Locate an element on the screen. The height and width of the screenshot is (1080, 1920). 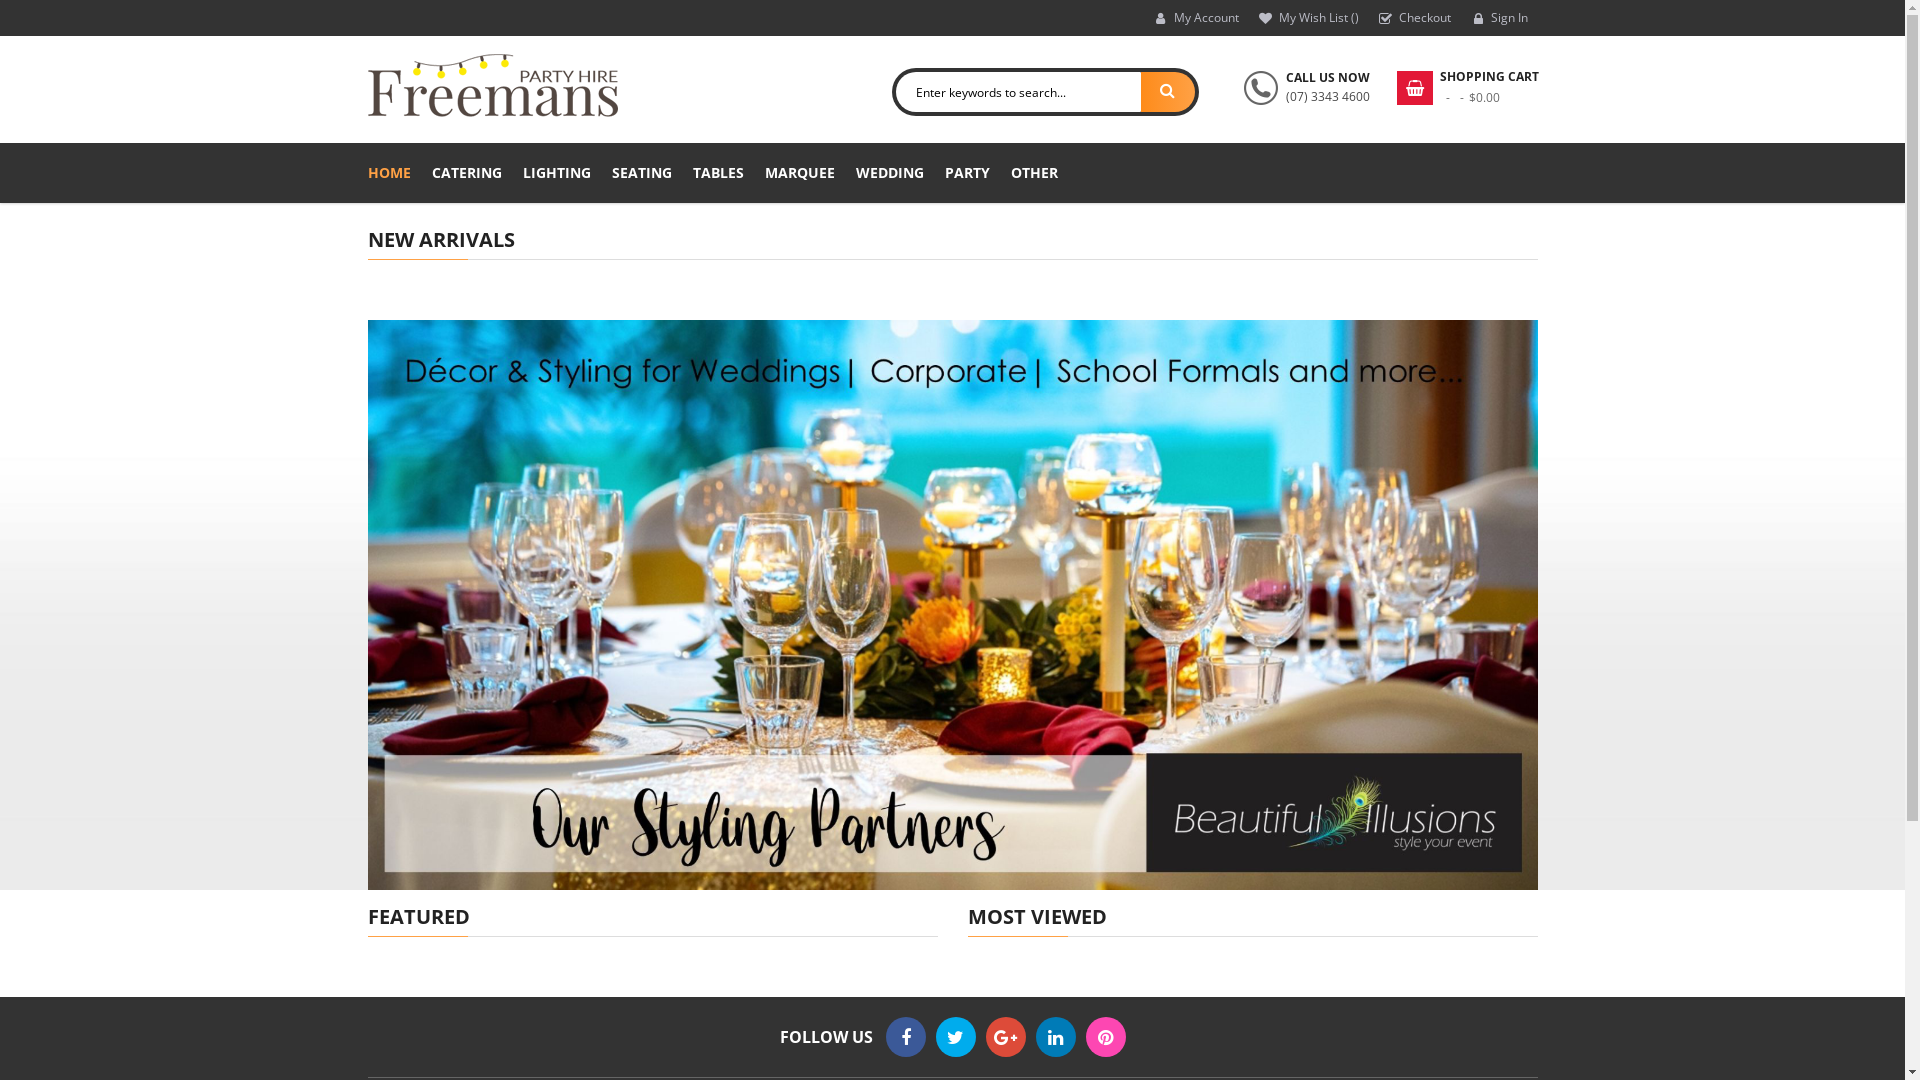
Linkedin is located at coordinates (1056, 1037).